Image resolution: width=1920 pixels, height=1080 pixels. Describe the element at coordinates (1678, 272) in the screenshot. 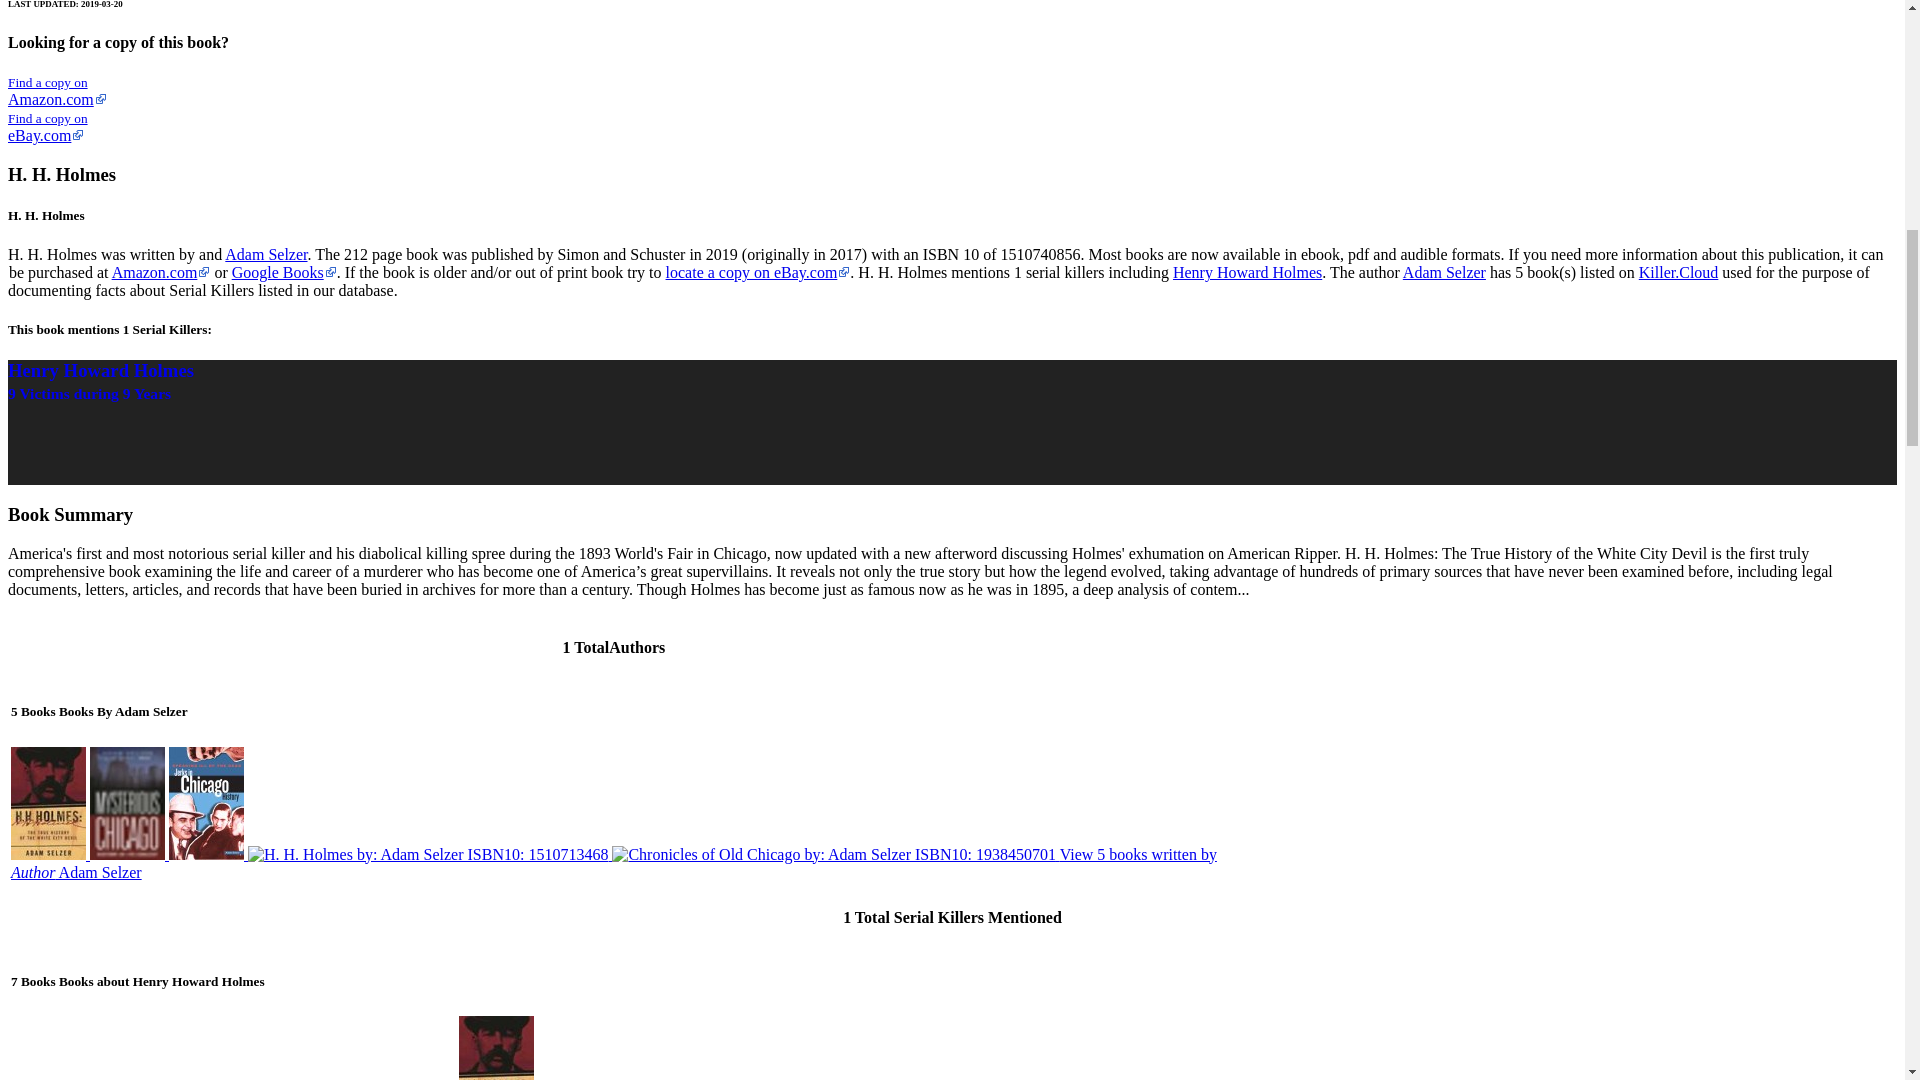

I see `Killer.Cloud` at that location.